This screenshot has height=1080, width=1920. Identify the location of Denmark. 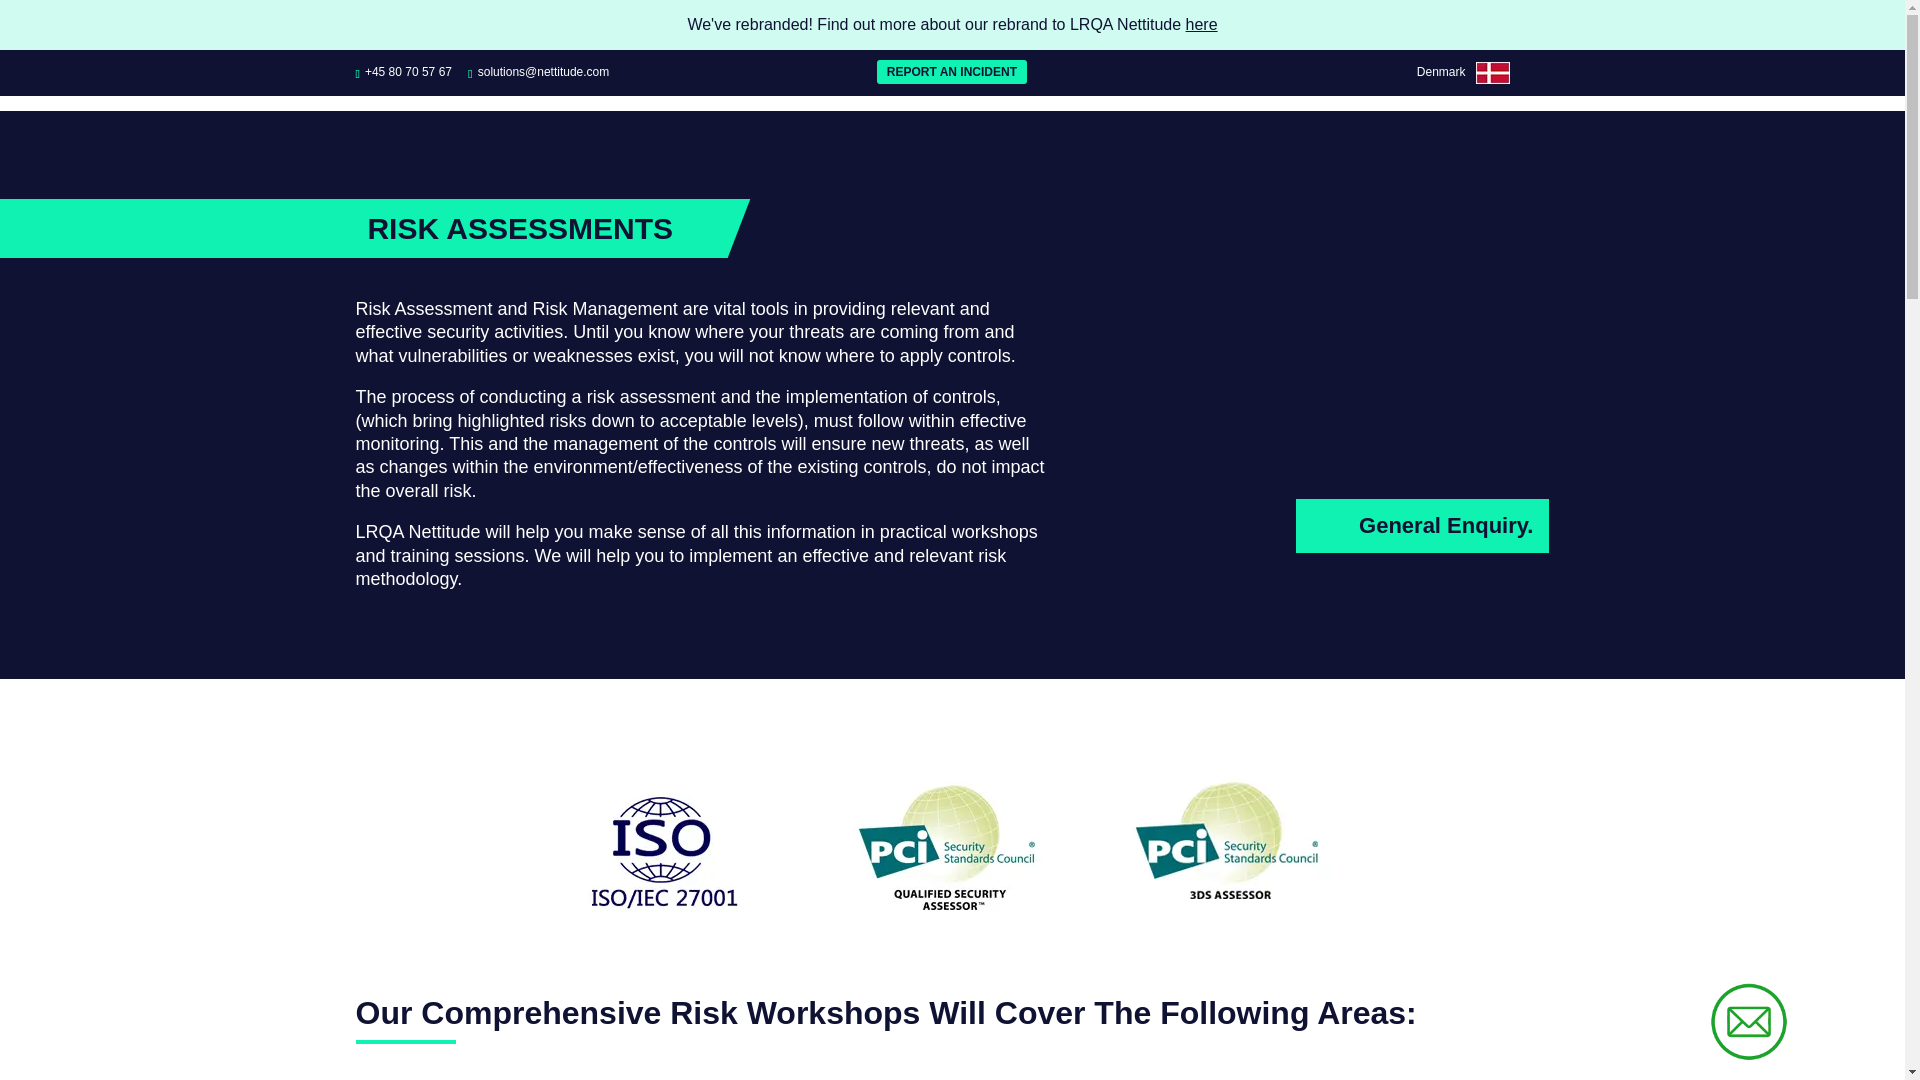
(1482, 76).